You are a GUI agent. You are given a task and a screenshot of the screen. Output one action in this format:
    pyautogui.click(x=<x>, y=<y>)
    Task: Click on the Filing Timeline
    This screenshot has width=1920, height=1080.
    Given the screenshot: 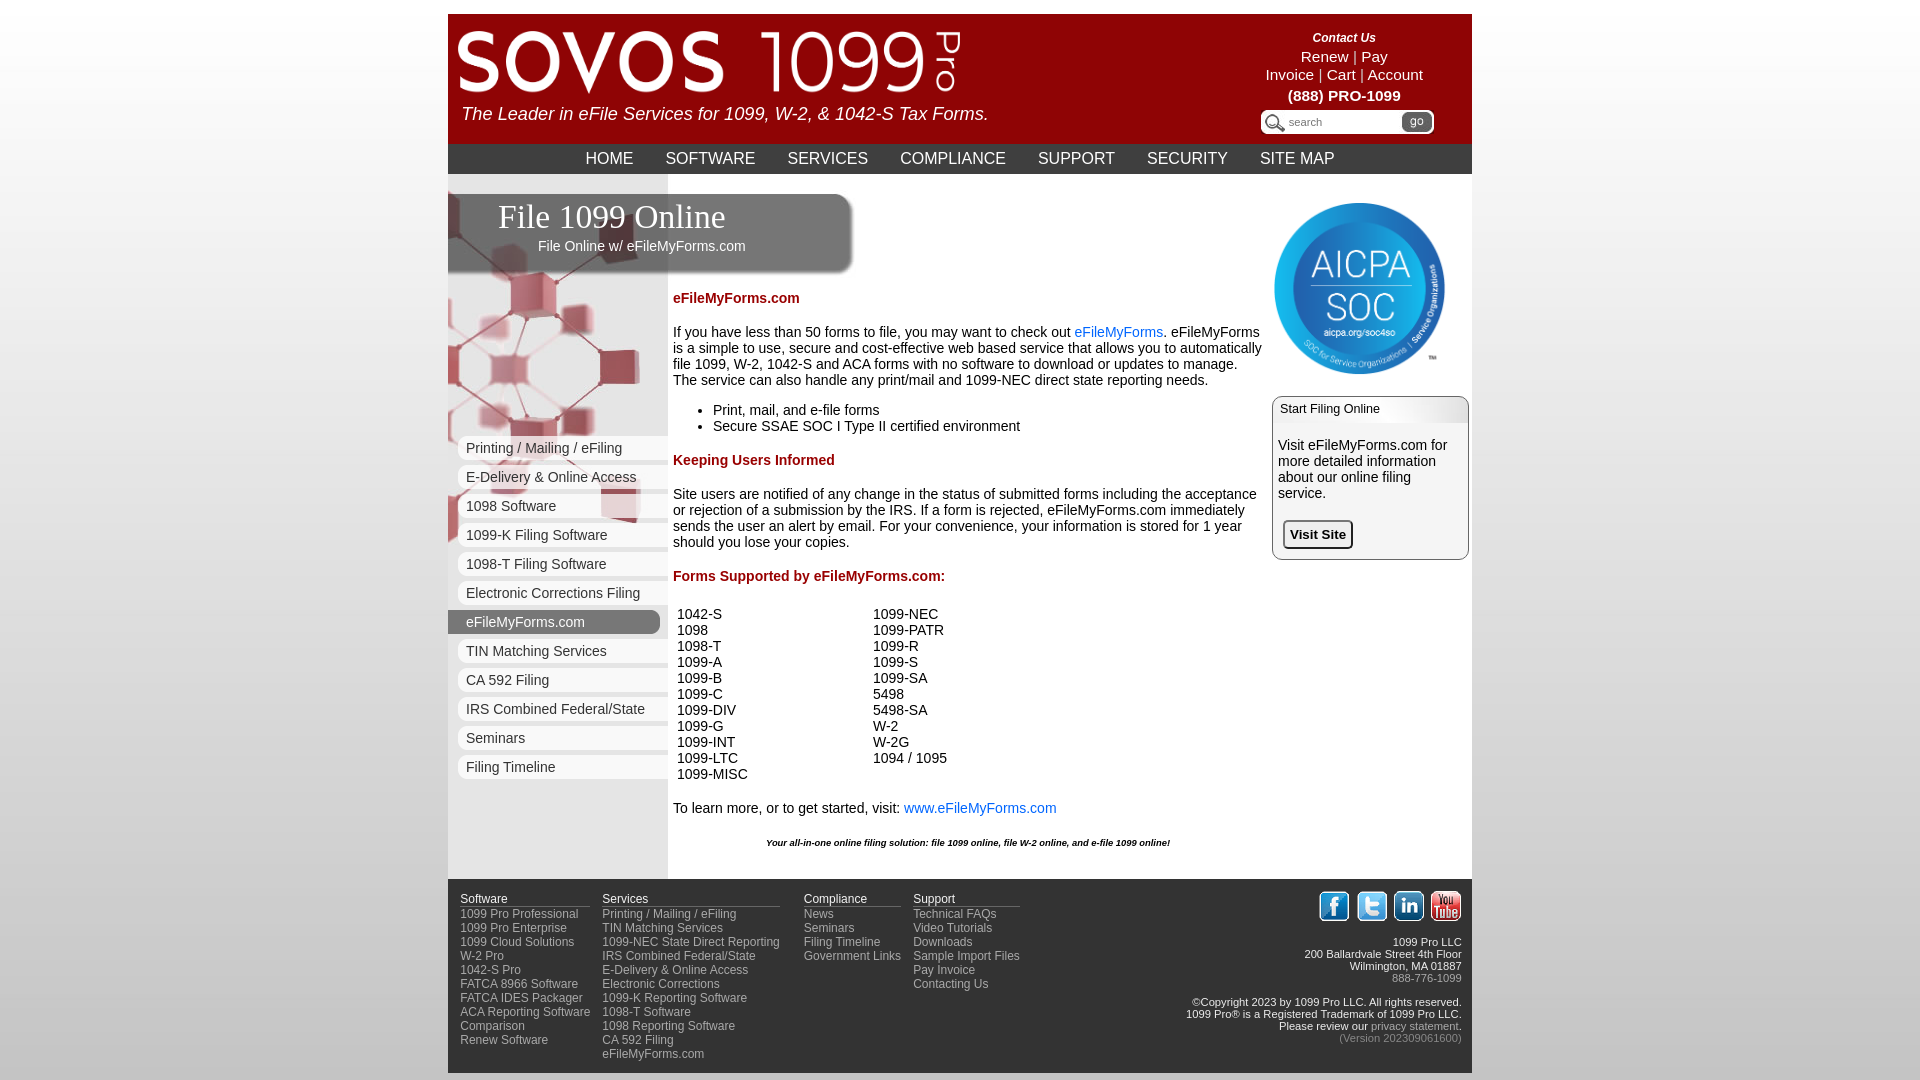 What is the action you would take?
    pyautogui.click(x=842, y=942)
    